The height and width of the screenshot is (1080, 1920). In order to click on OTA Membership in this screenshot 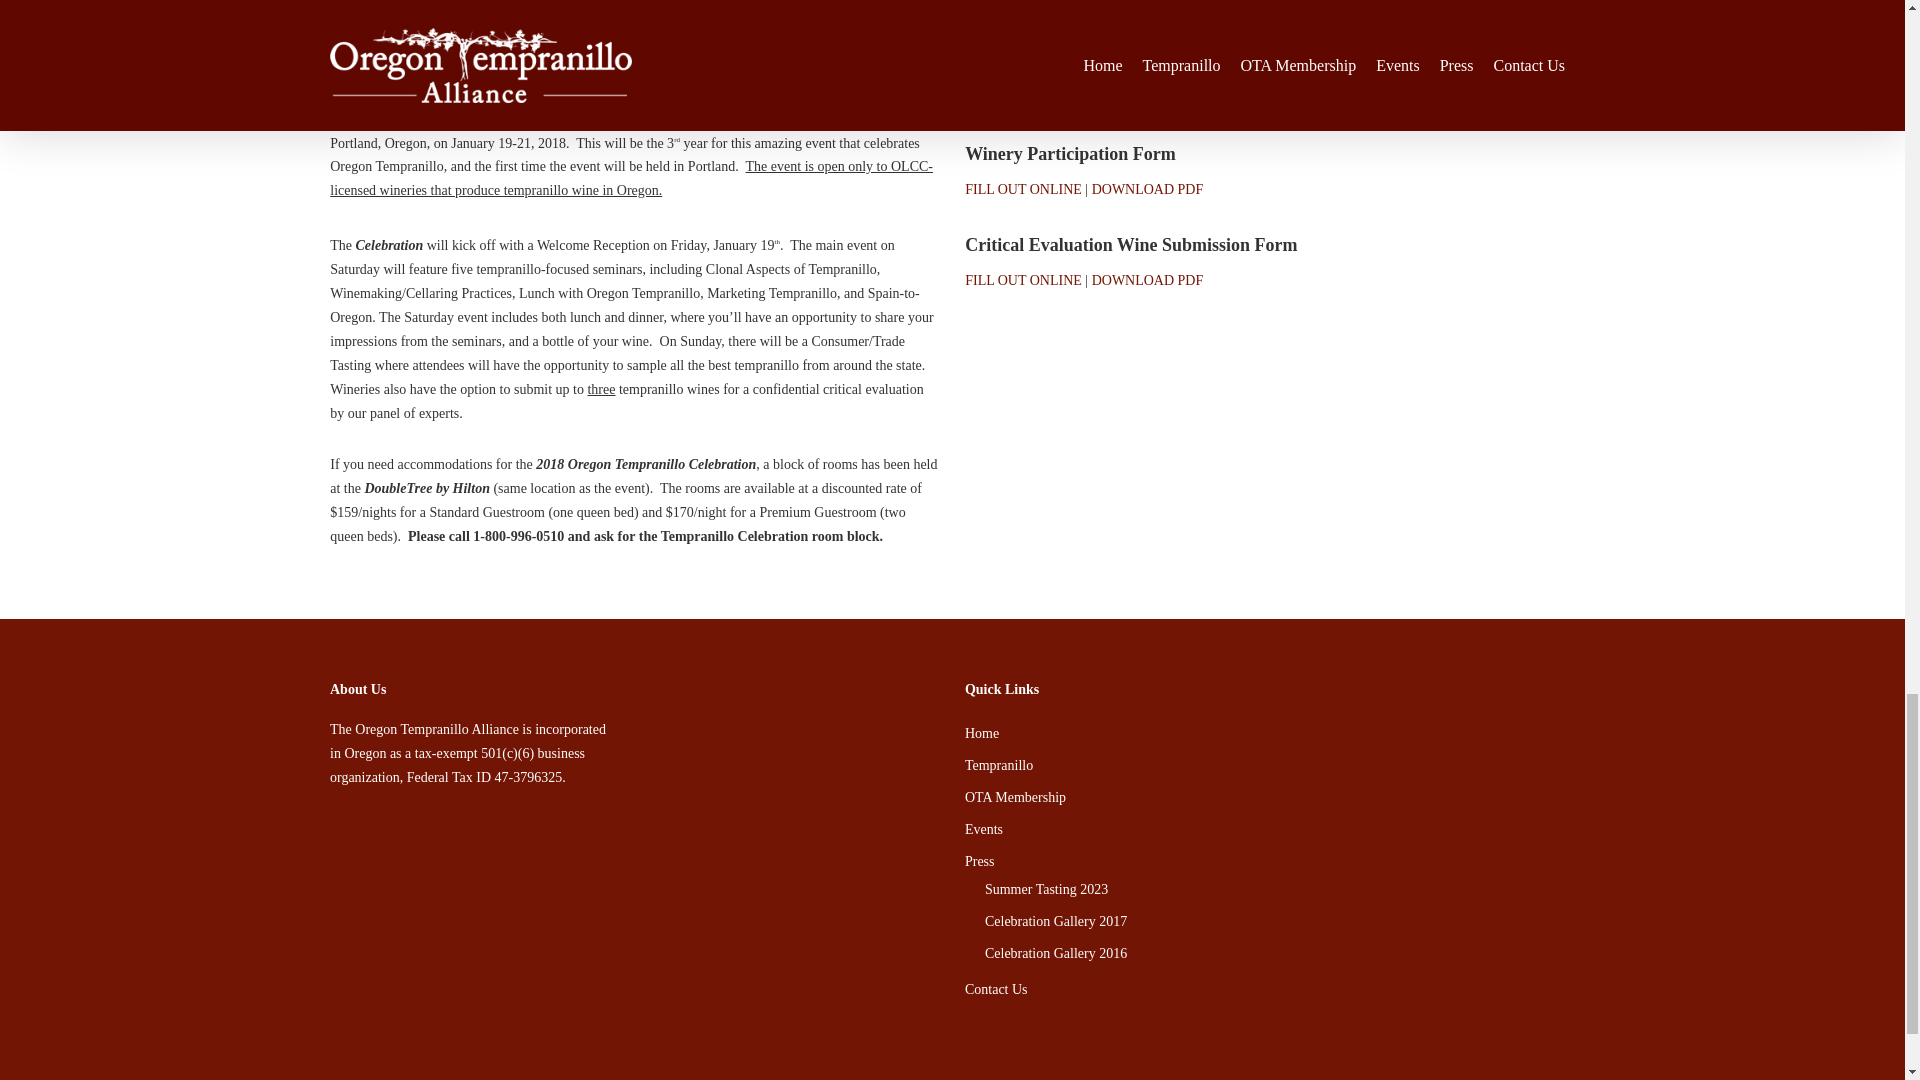, I will do `click(1270, 798)`.